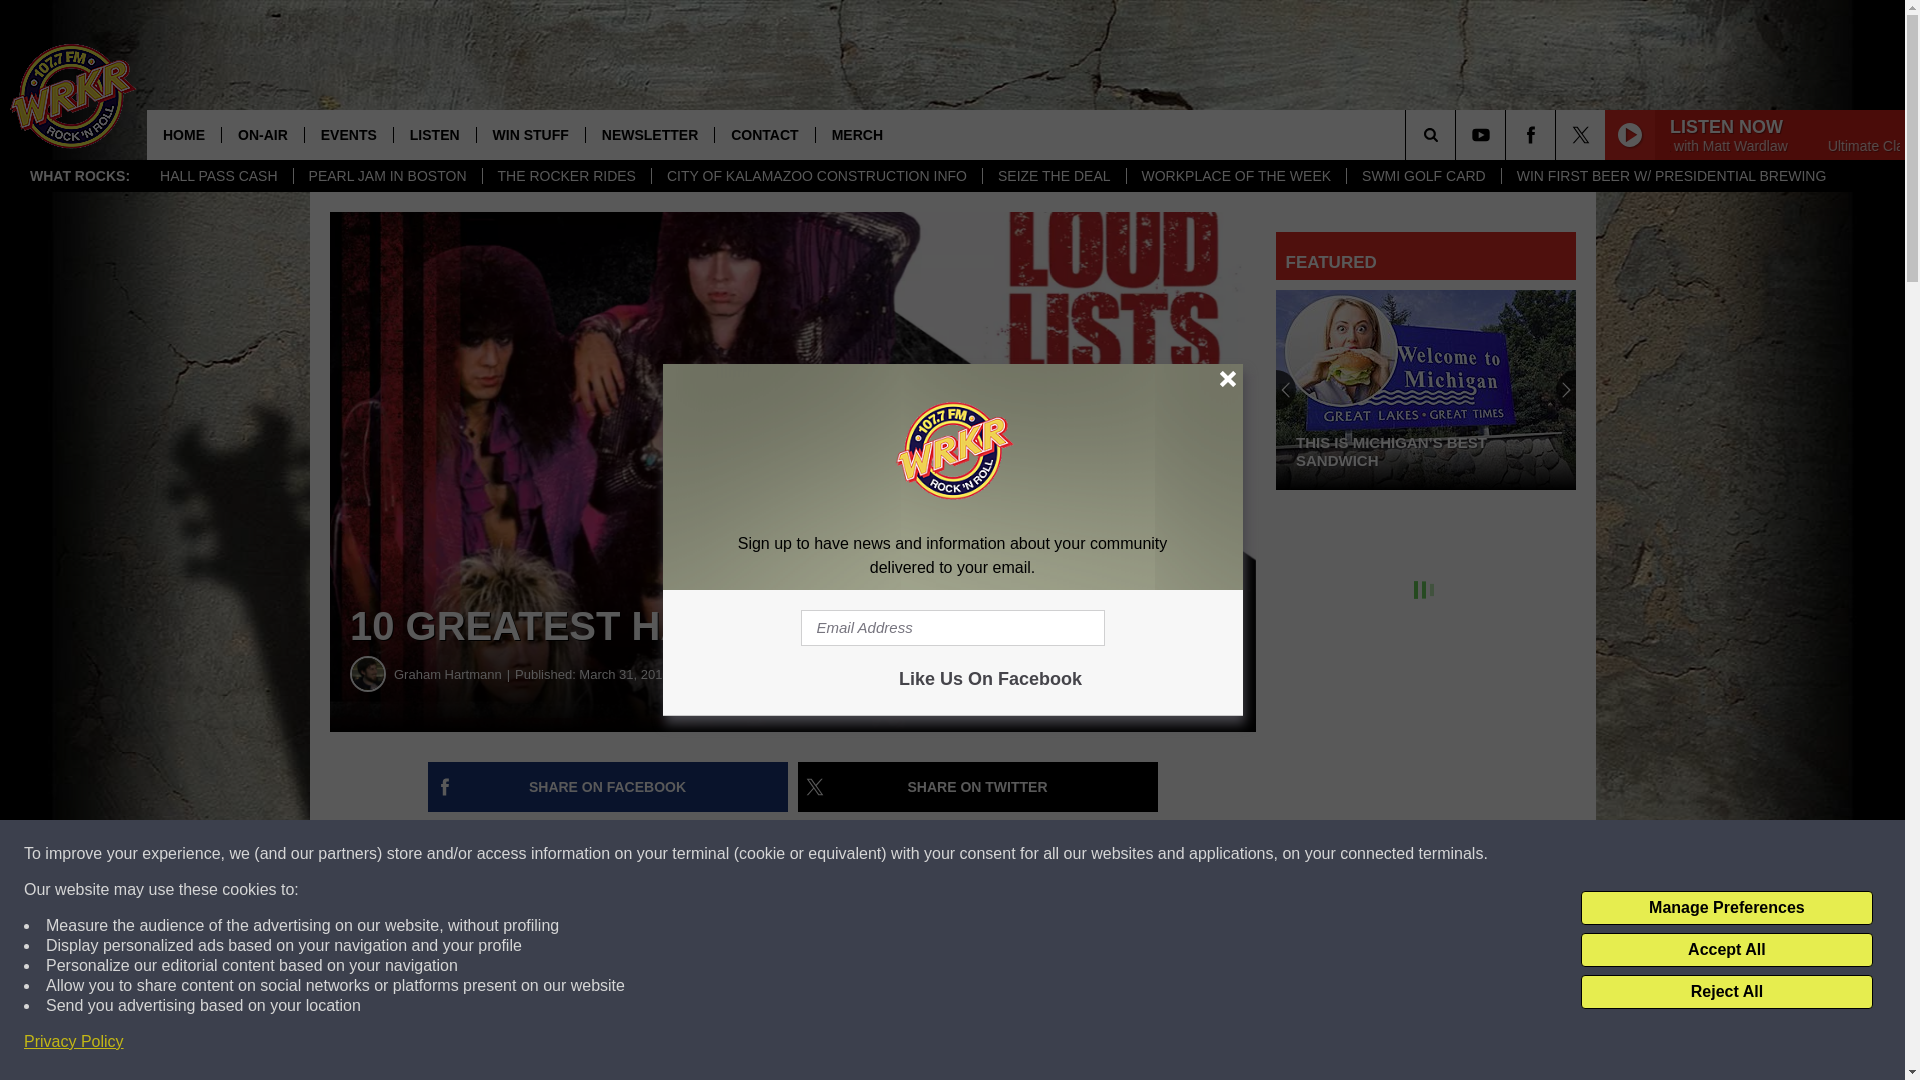  What do you see at coordinates (387, 176) in the screenshot?
I see `PEARL JAM IN BOSTON` at bounding box center [387, 176].